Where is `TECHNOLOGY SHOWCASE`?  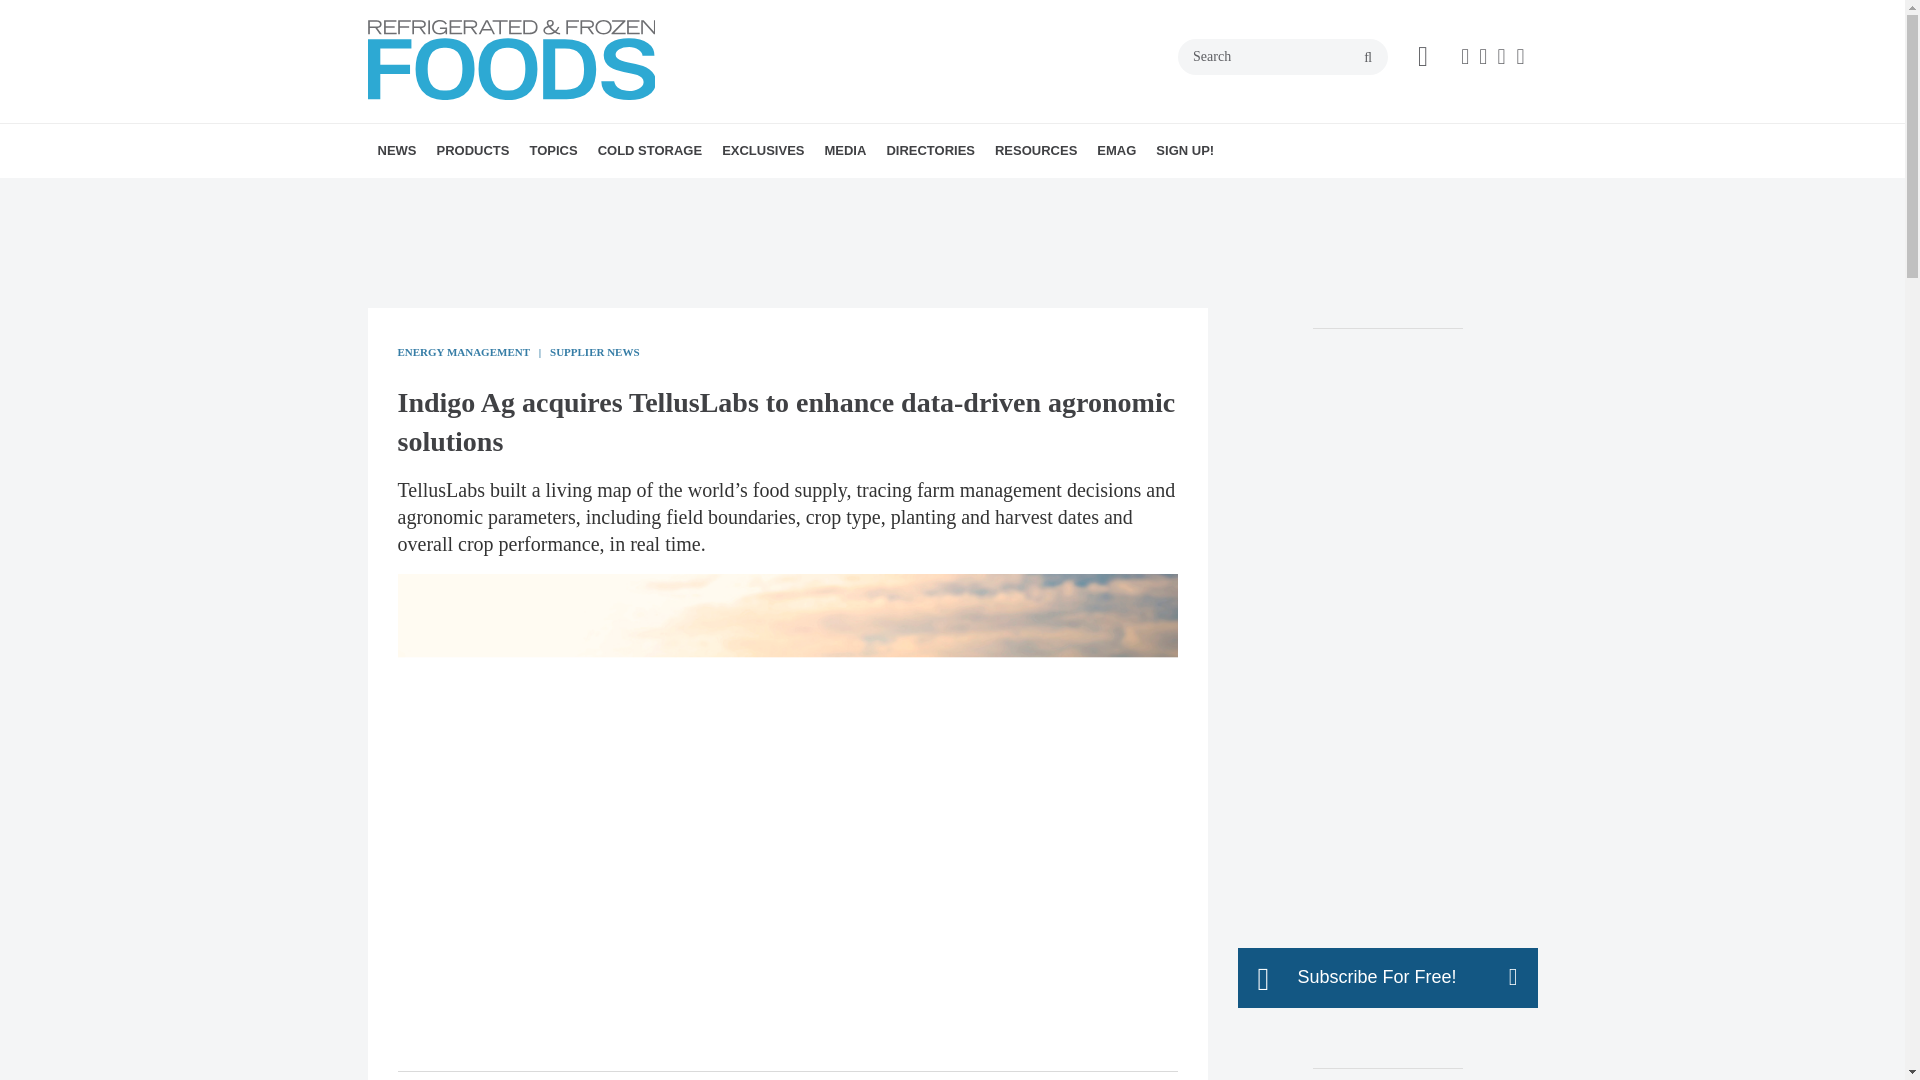 TECHNOLOGY SHOWCASE is located at coordinates (516, 194).